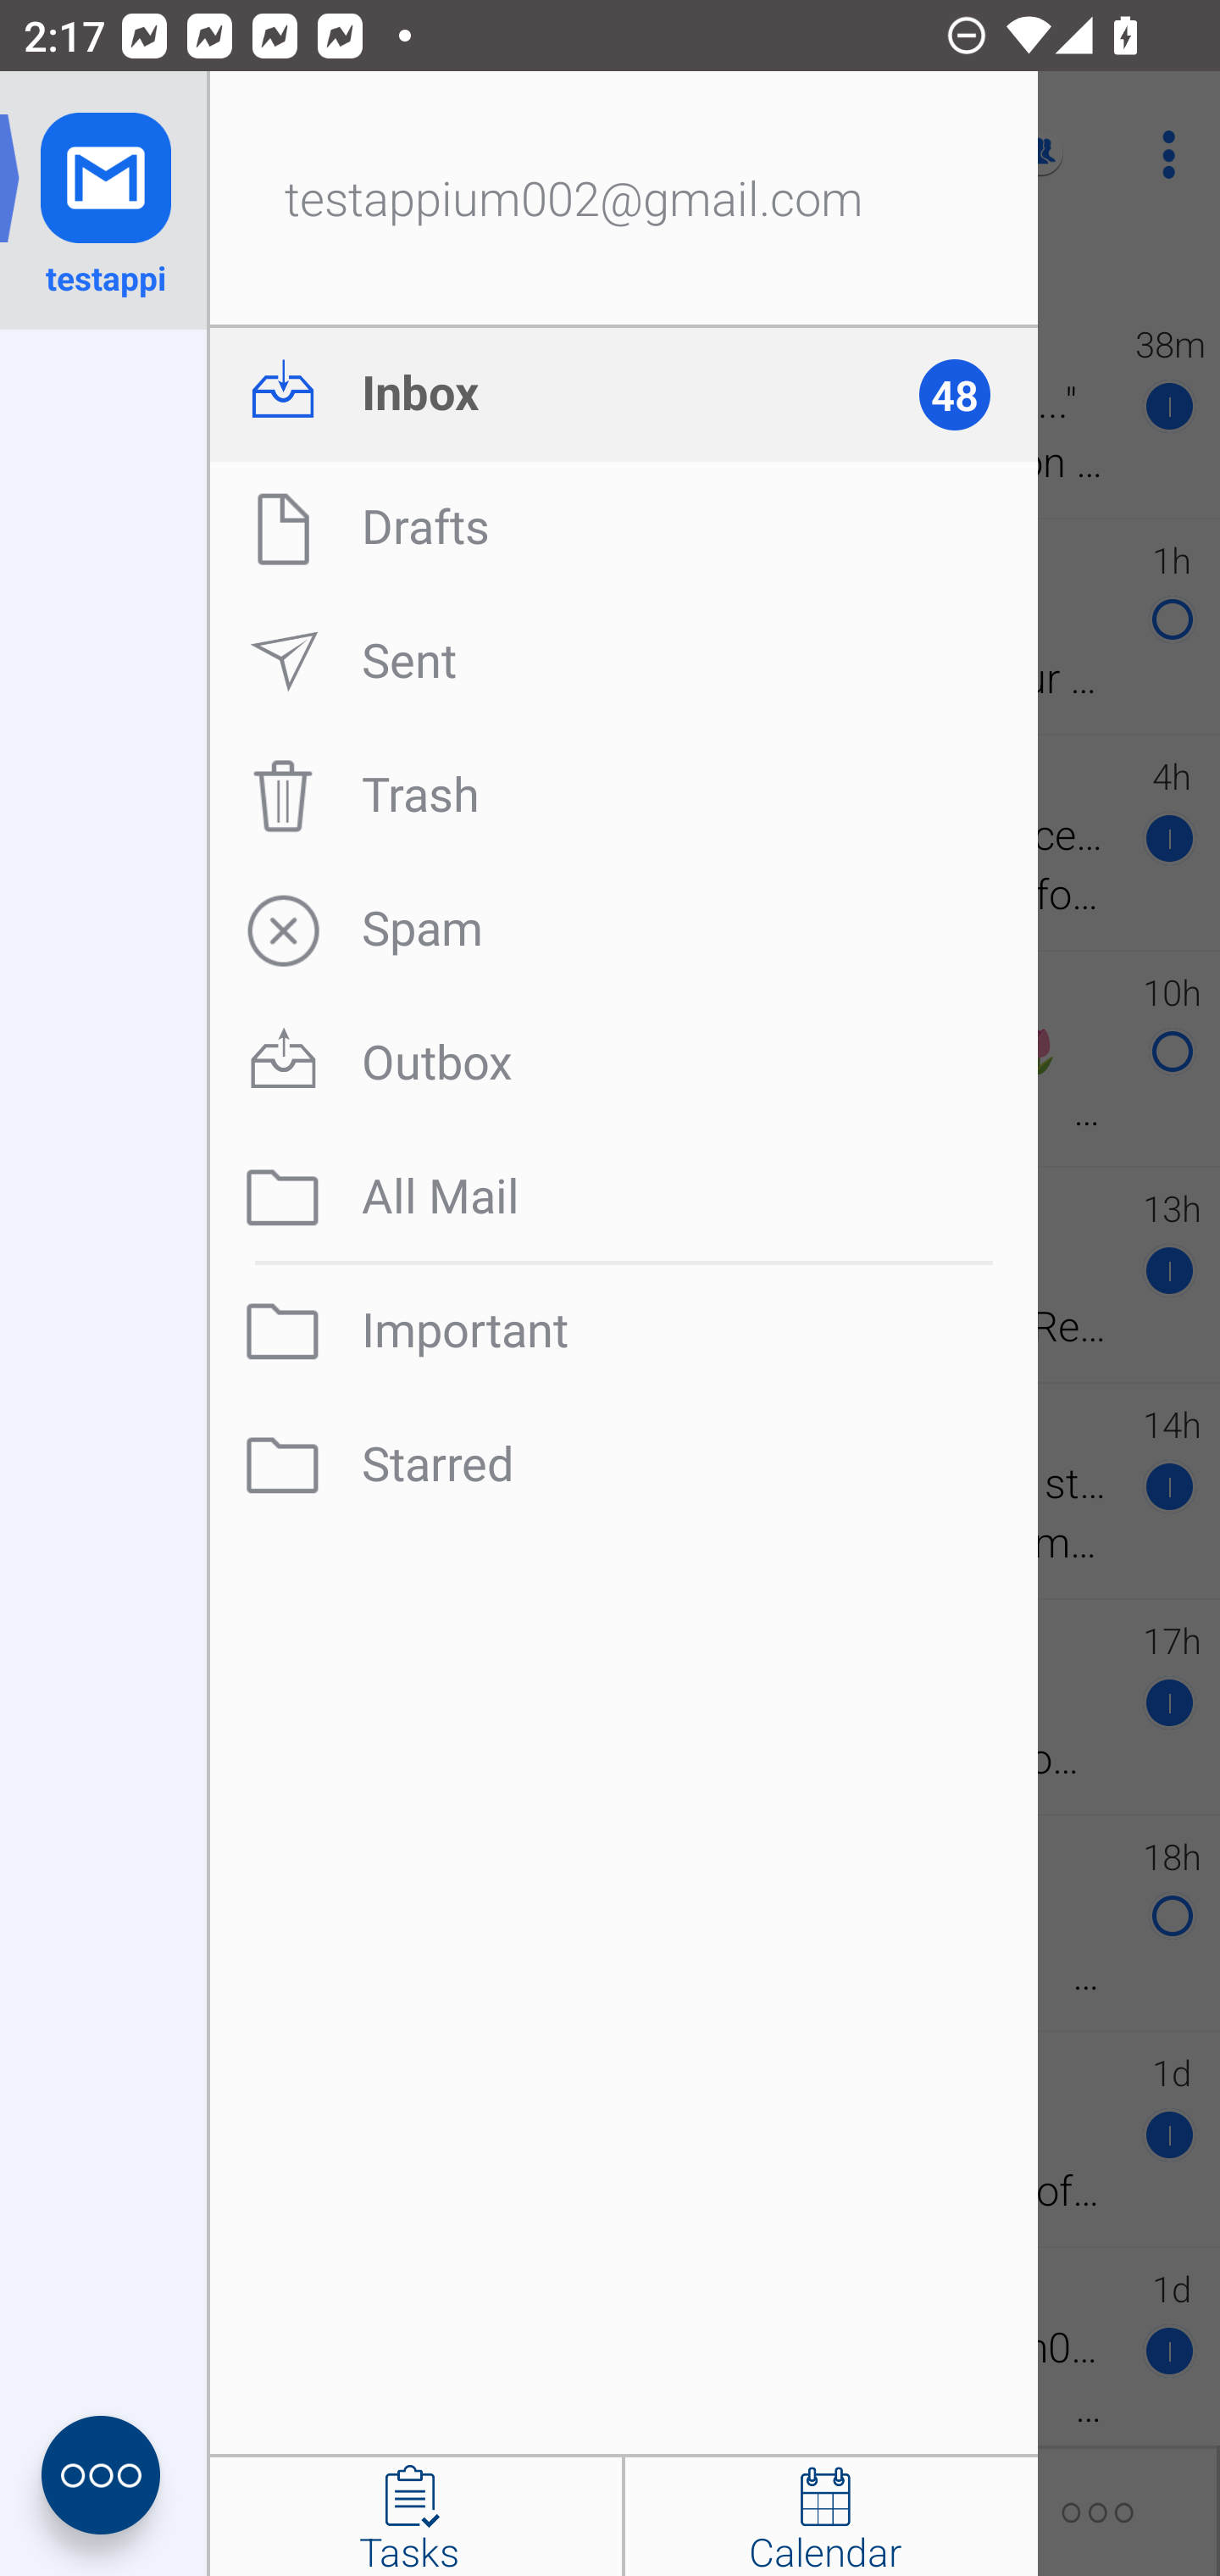  What do you see at coordinates (831, 2517) in the screenshot?
I see `Calendar` at bounding box center [831, 2517].